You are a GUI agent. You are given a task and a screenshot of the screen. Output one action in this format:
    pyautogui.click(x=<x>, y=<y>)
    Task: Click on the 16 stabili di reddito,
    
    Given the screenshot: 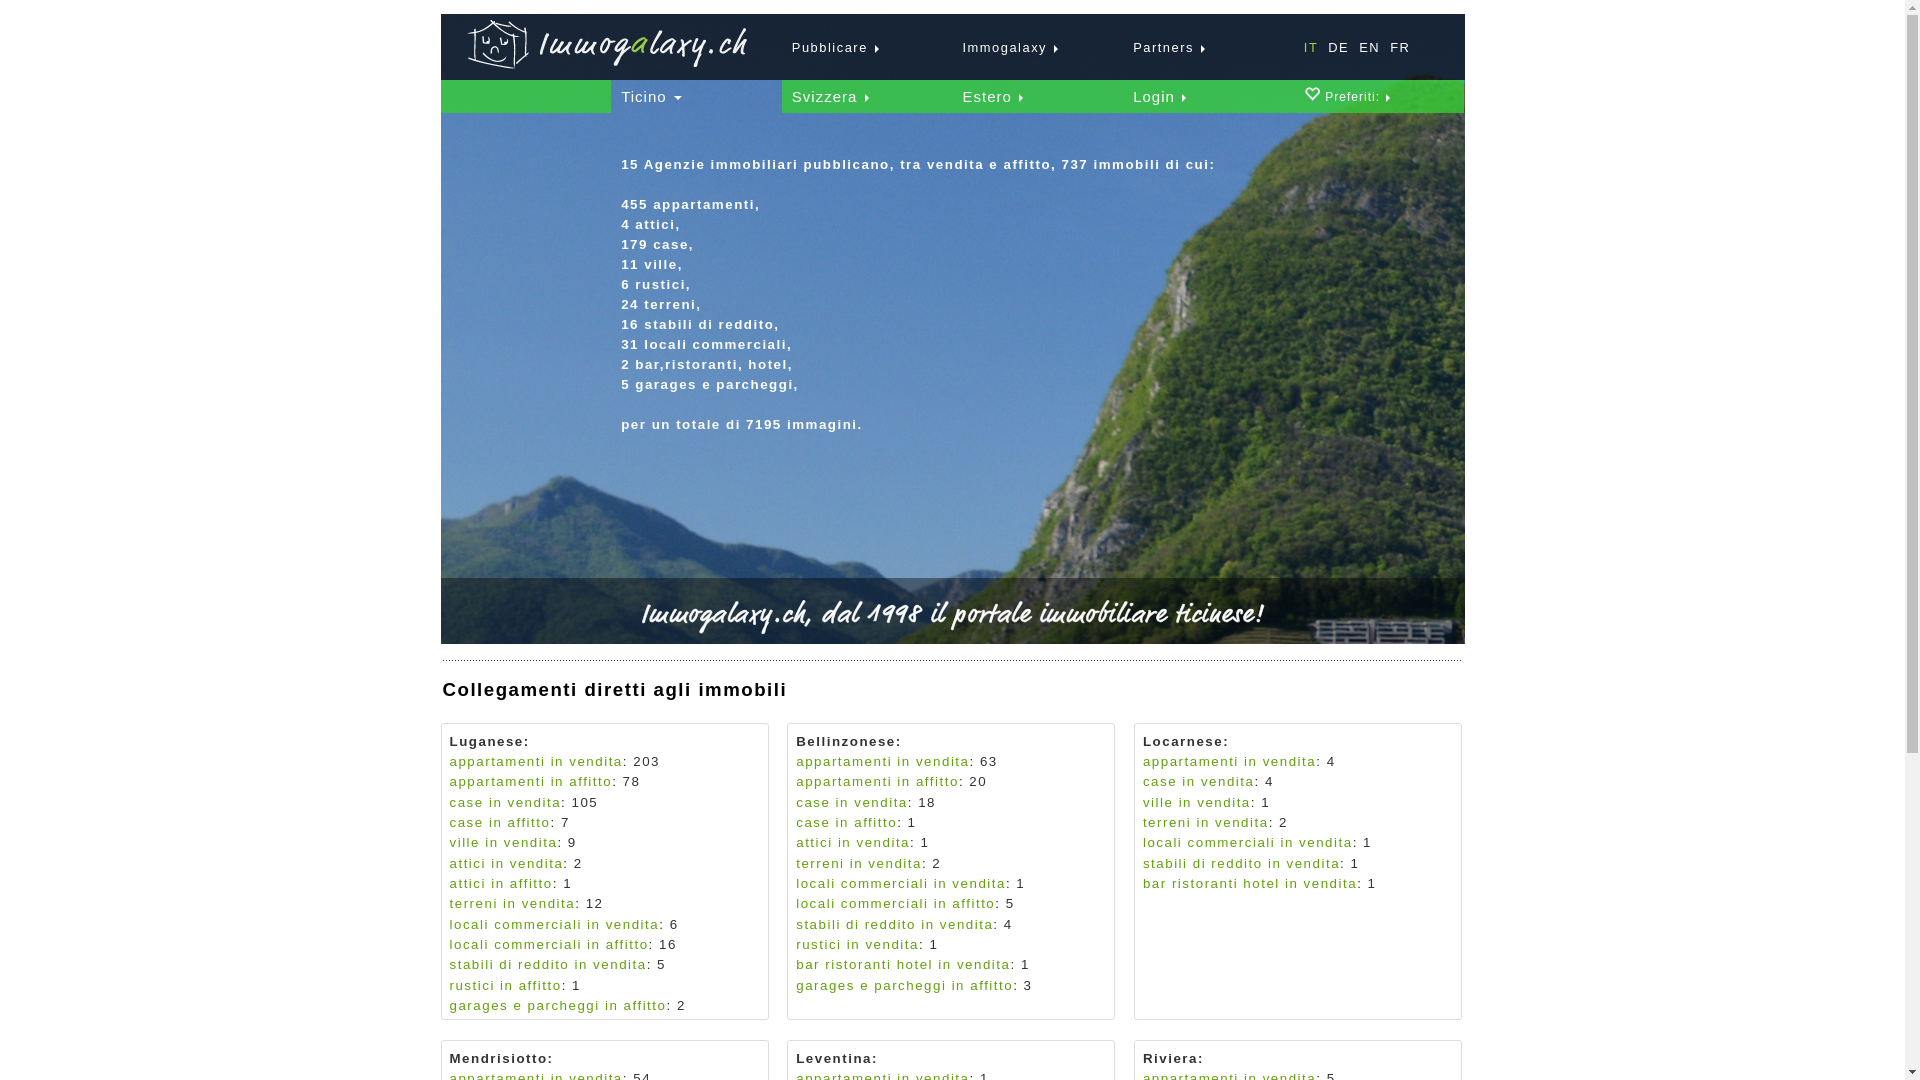 What is the action you would take?
    pyautogui.click(x=700, y=324)
    